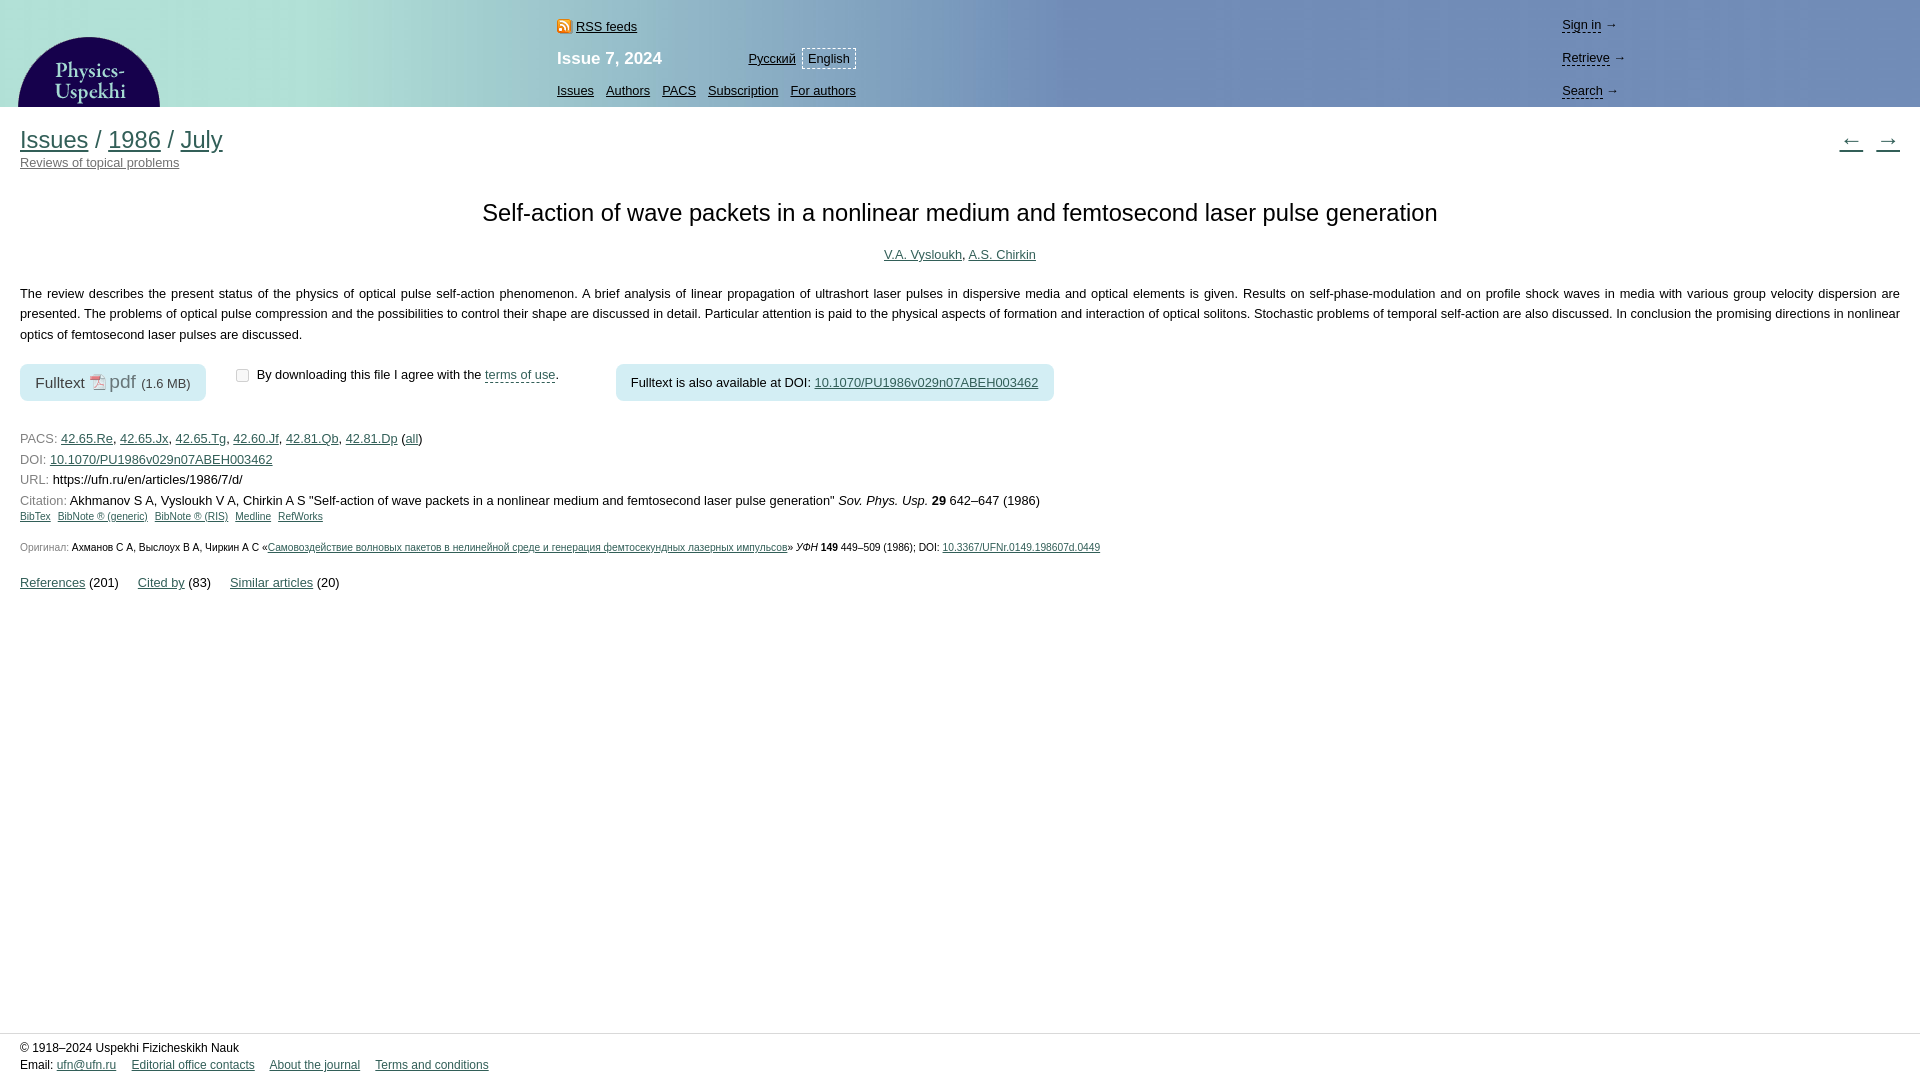 The image size is (1920, 1080). Describe the element at coordinates (312, 438) in the screenshot. I see `42.81.Qb` at that location.